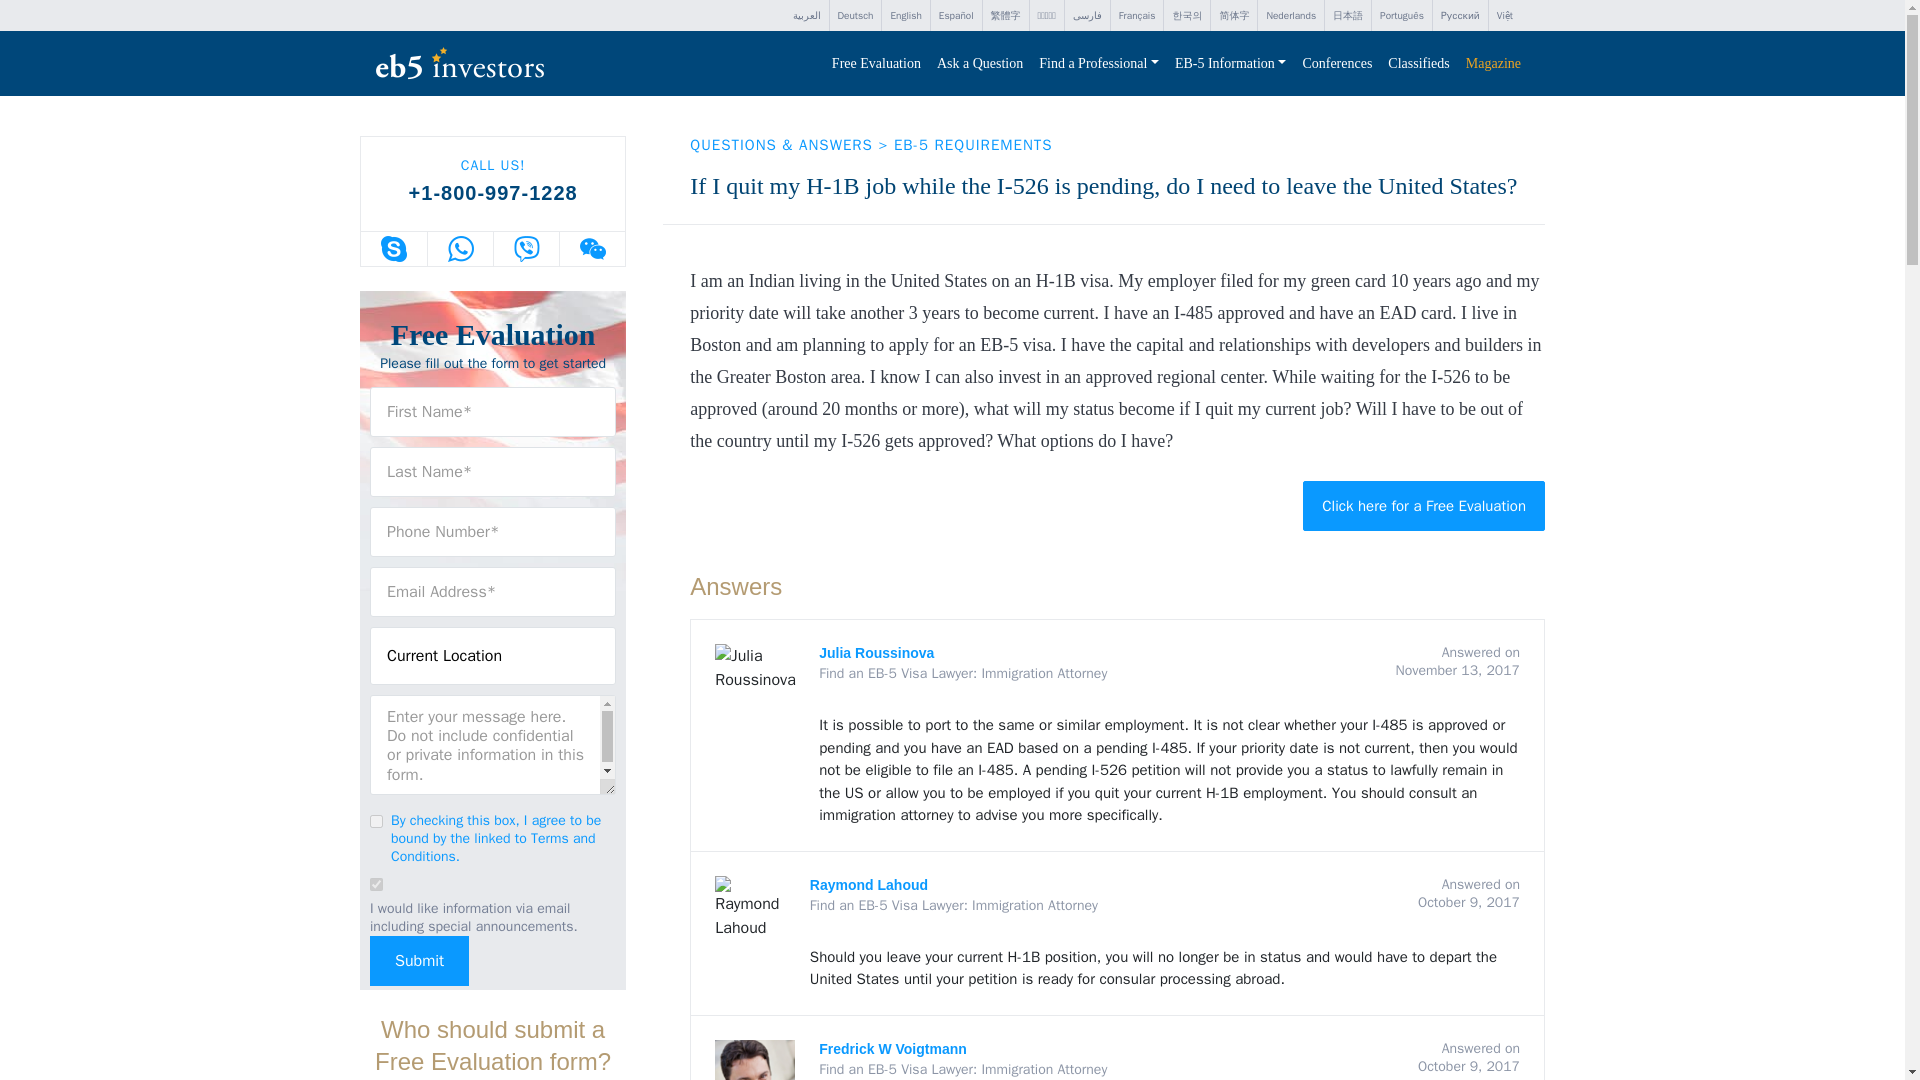  I want to click on Find a Professional, so click(1099, 64).